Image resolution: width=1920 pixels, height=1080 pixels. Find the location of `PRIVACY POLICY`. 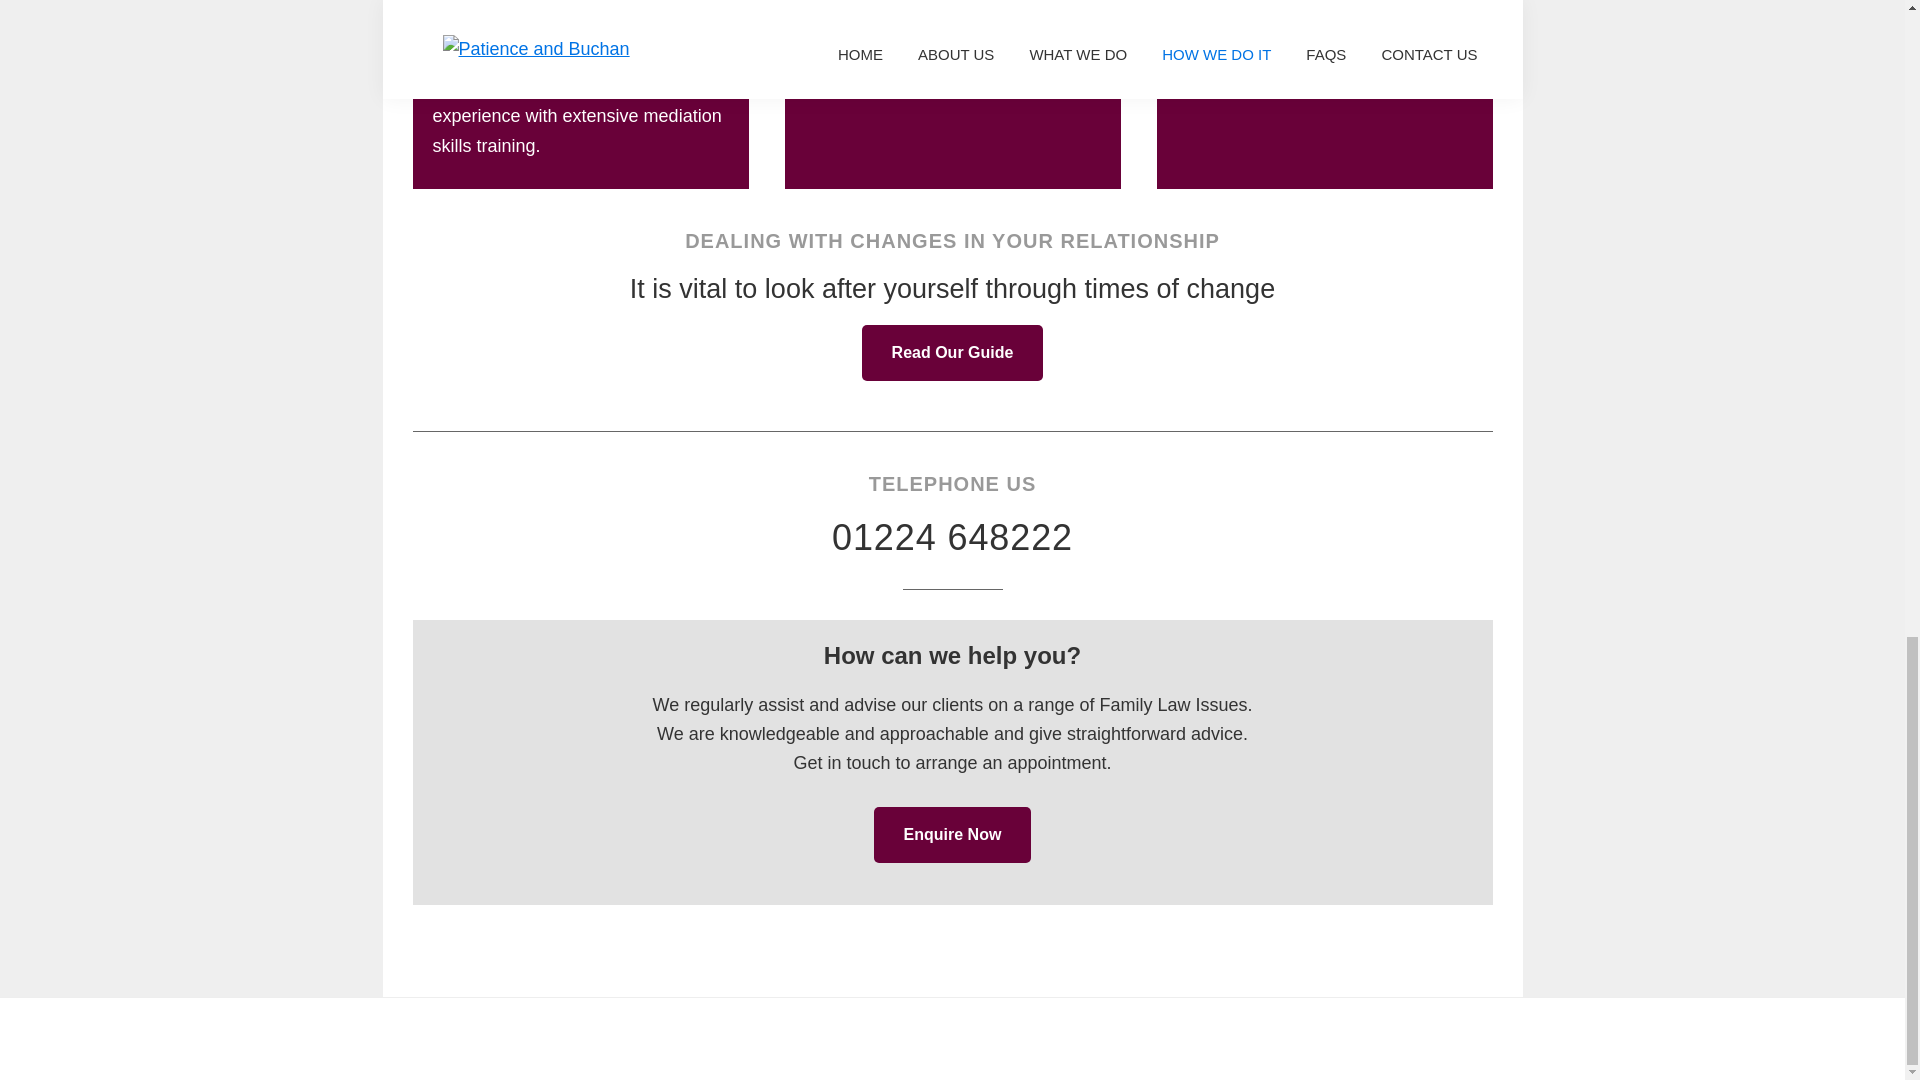

PRIVACY POLICY is located at coordinates (1246, 1038).